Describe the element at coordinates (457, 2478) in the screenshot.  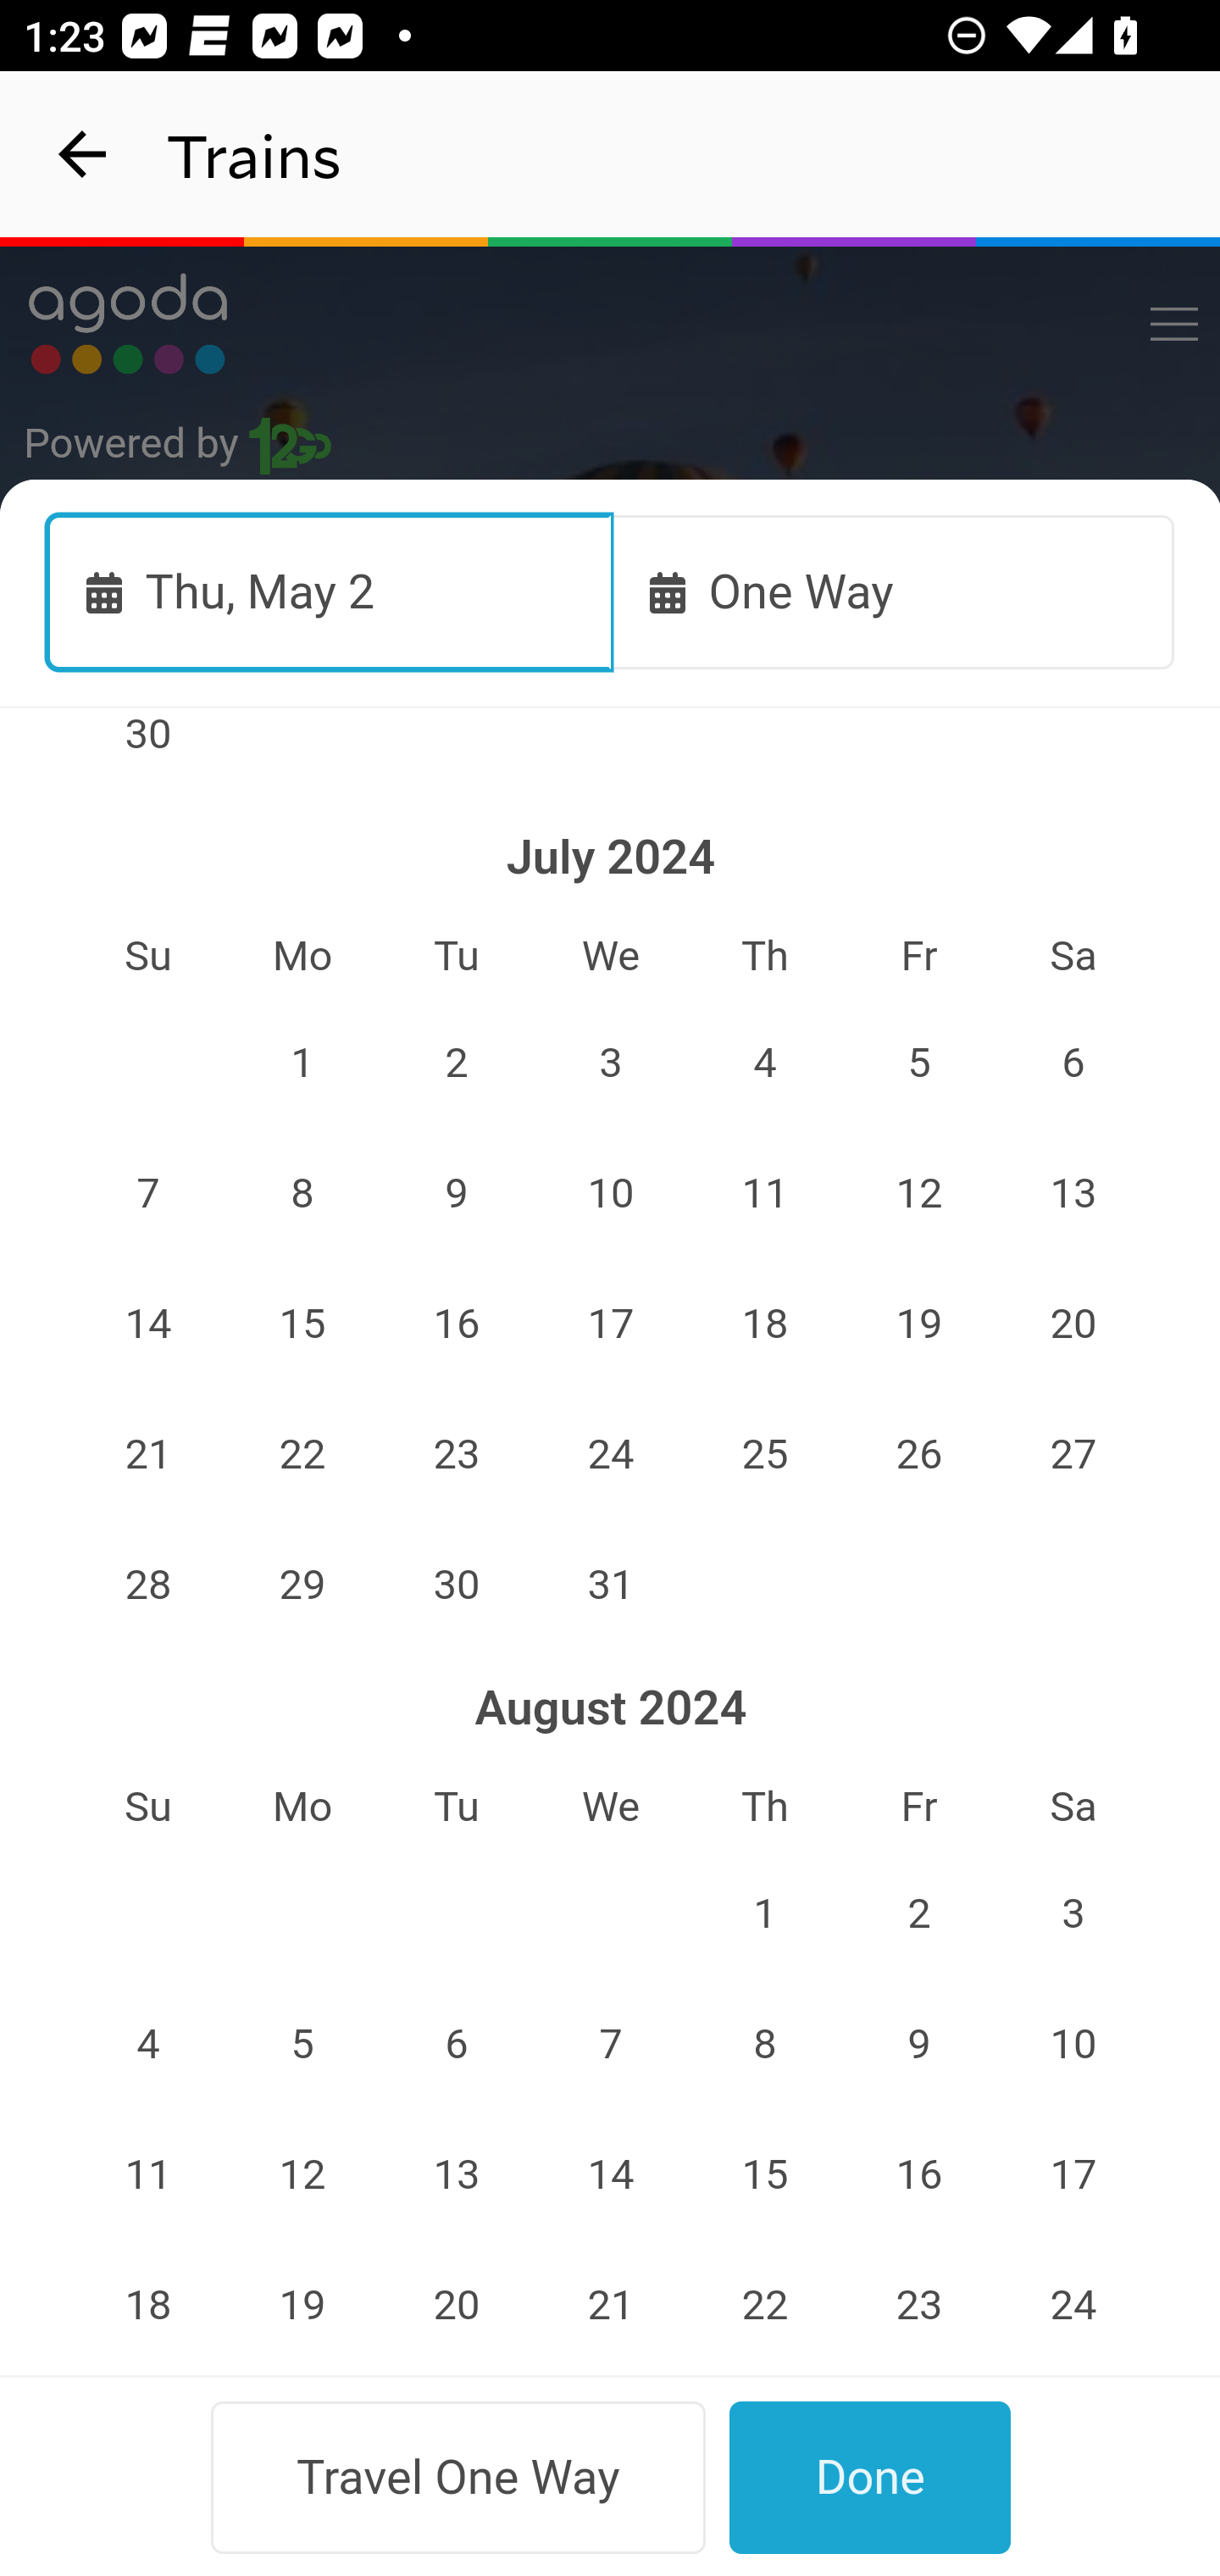
I see `Travel One Way` at that location.